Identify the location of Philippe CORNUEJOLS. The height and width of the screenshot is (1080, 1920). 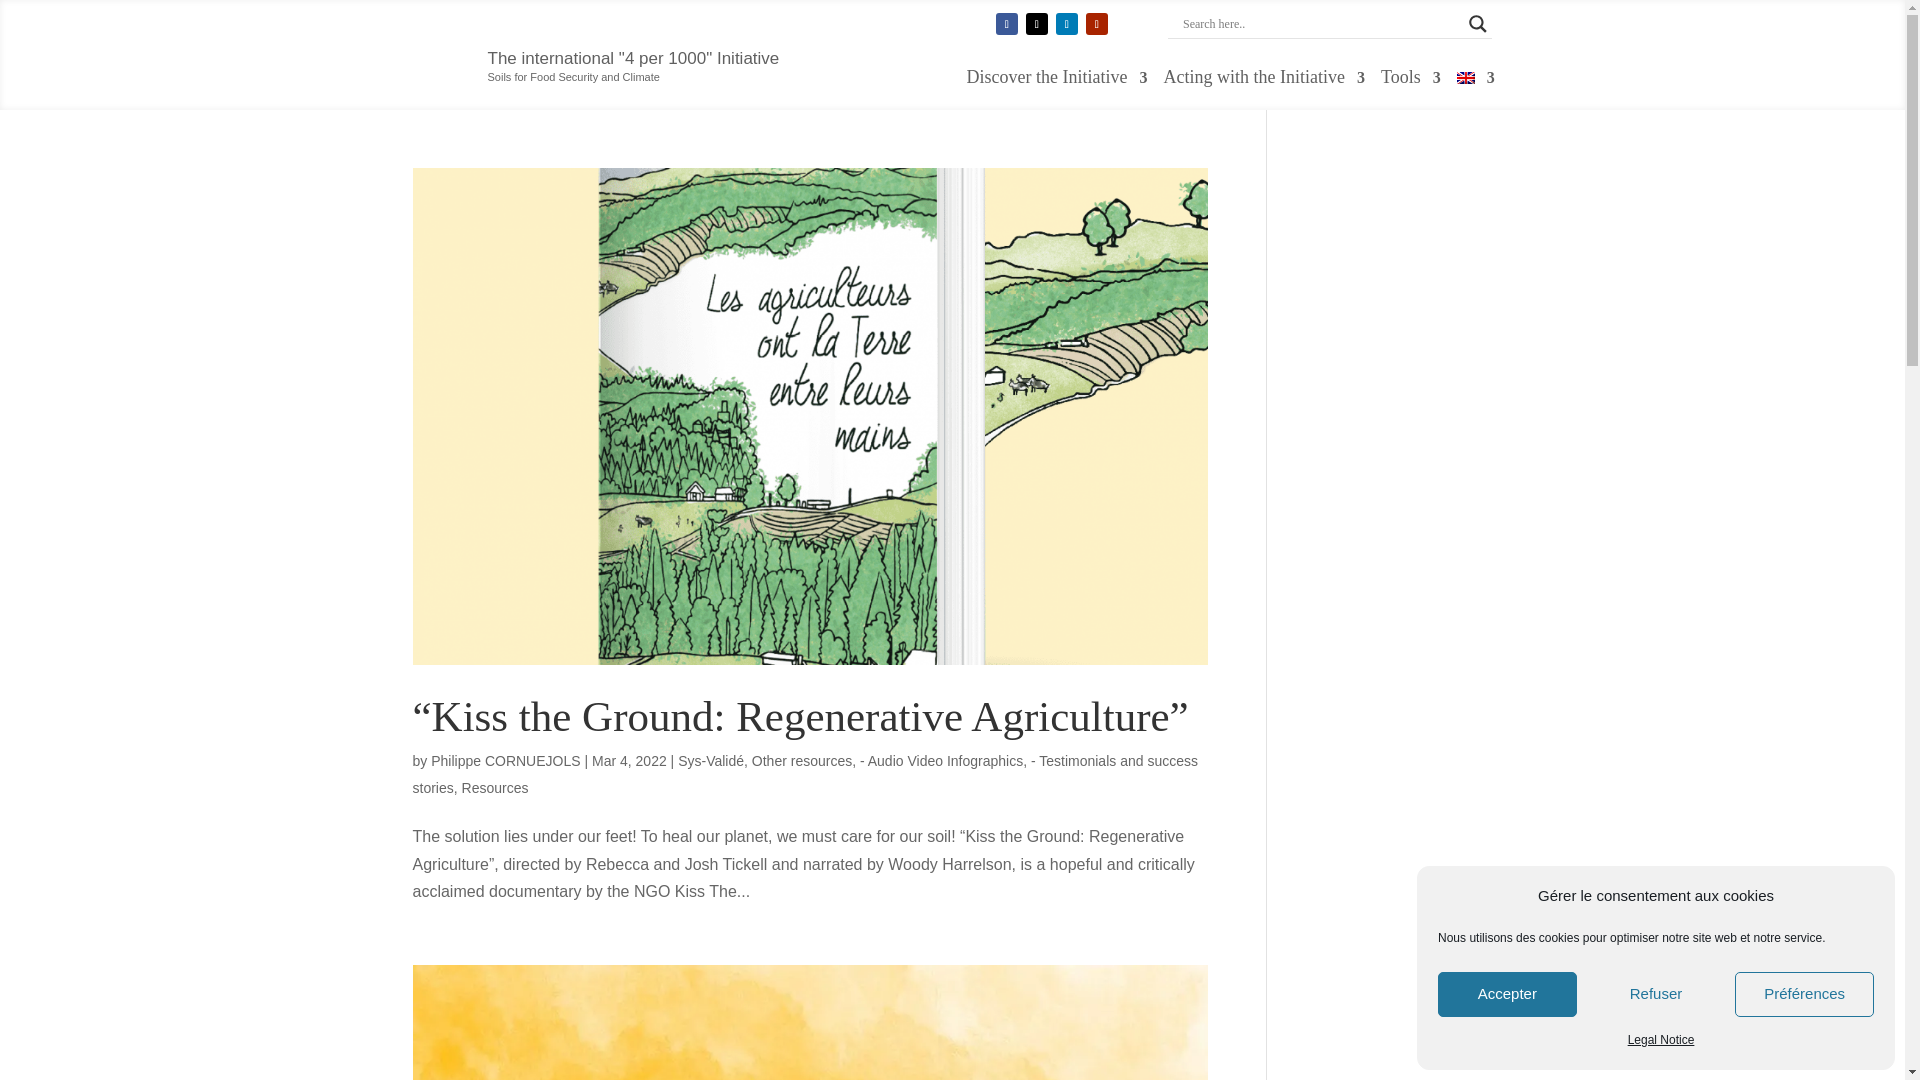
(504, 760).